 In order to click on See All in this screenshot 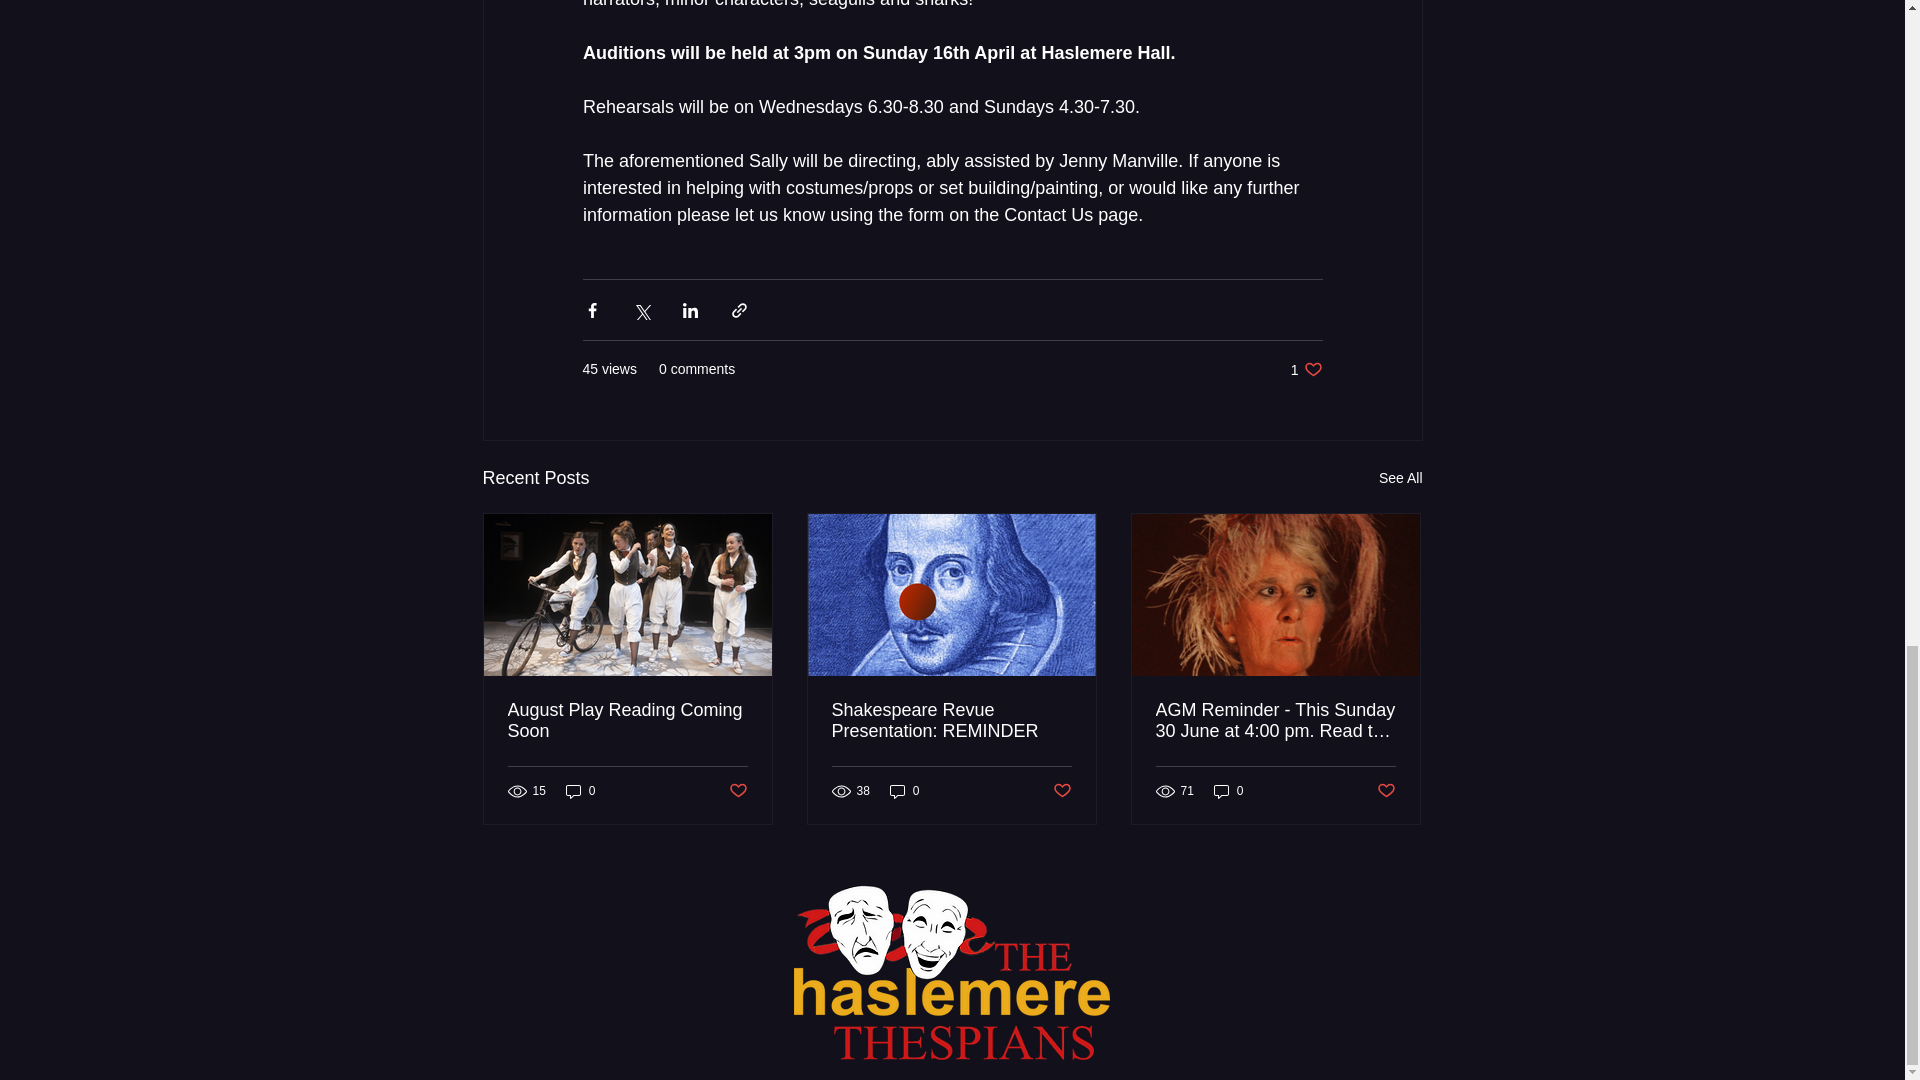, I will do `click(1400, 478)`.